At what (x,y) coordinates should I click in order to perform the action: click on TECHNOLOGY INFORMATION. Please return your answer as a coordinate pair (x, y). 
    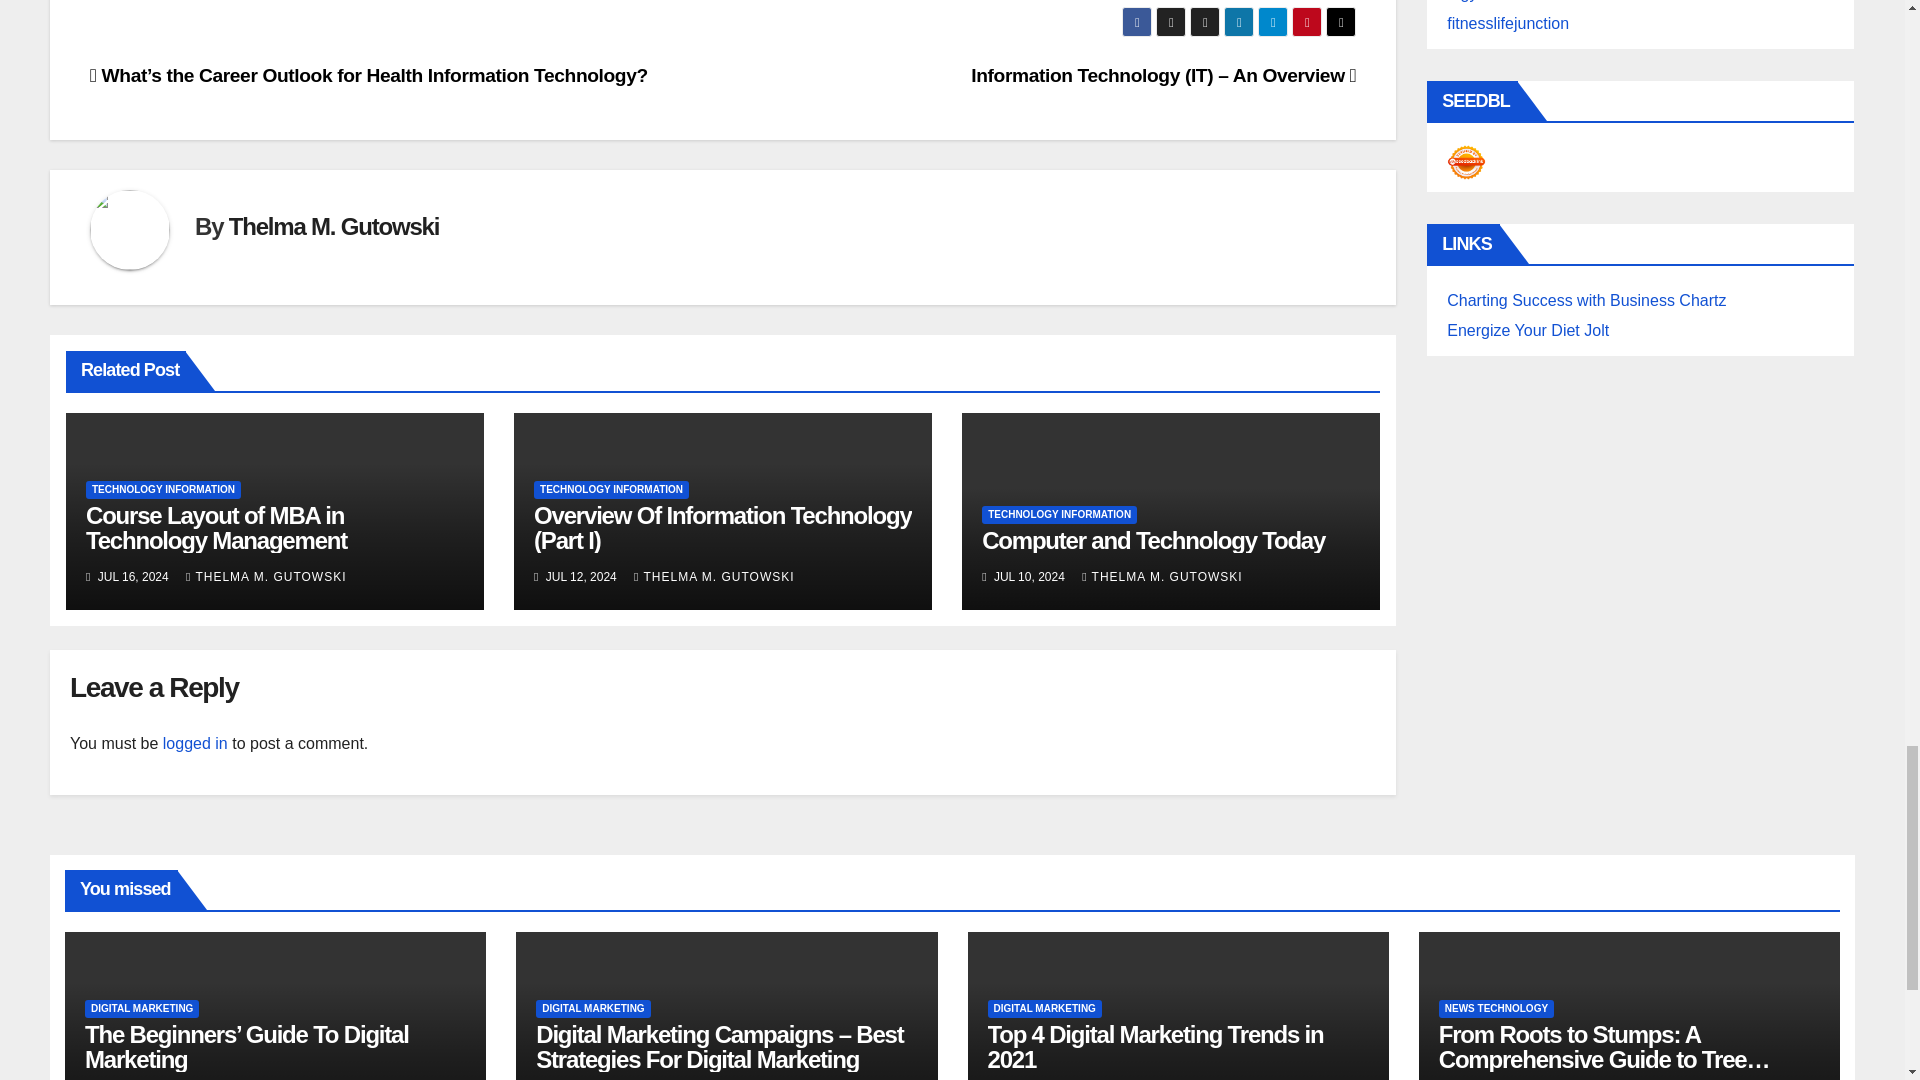
    Looking at the image, I should click on (164, 489).